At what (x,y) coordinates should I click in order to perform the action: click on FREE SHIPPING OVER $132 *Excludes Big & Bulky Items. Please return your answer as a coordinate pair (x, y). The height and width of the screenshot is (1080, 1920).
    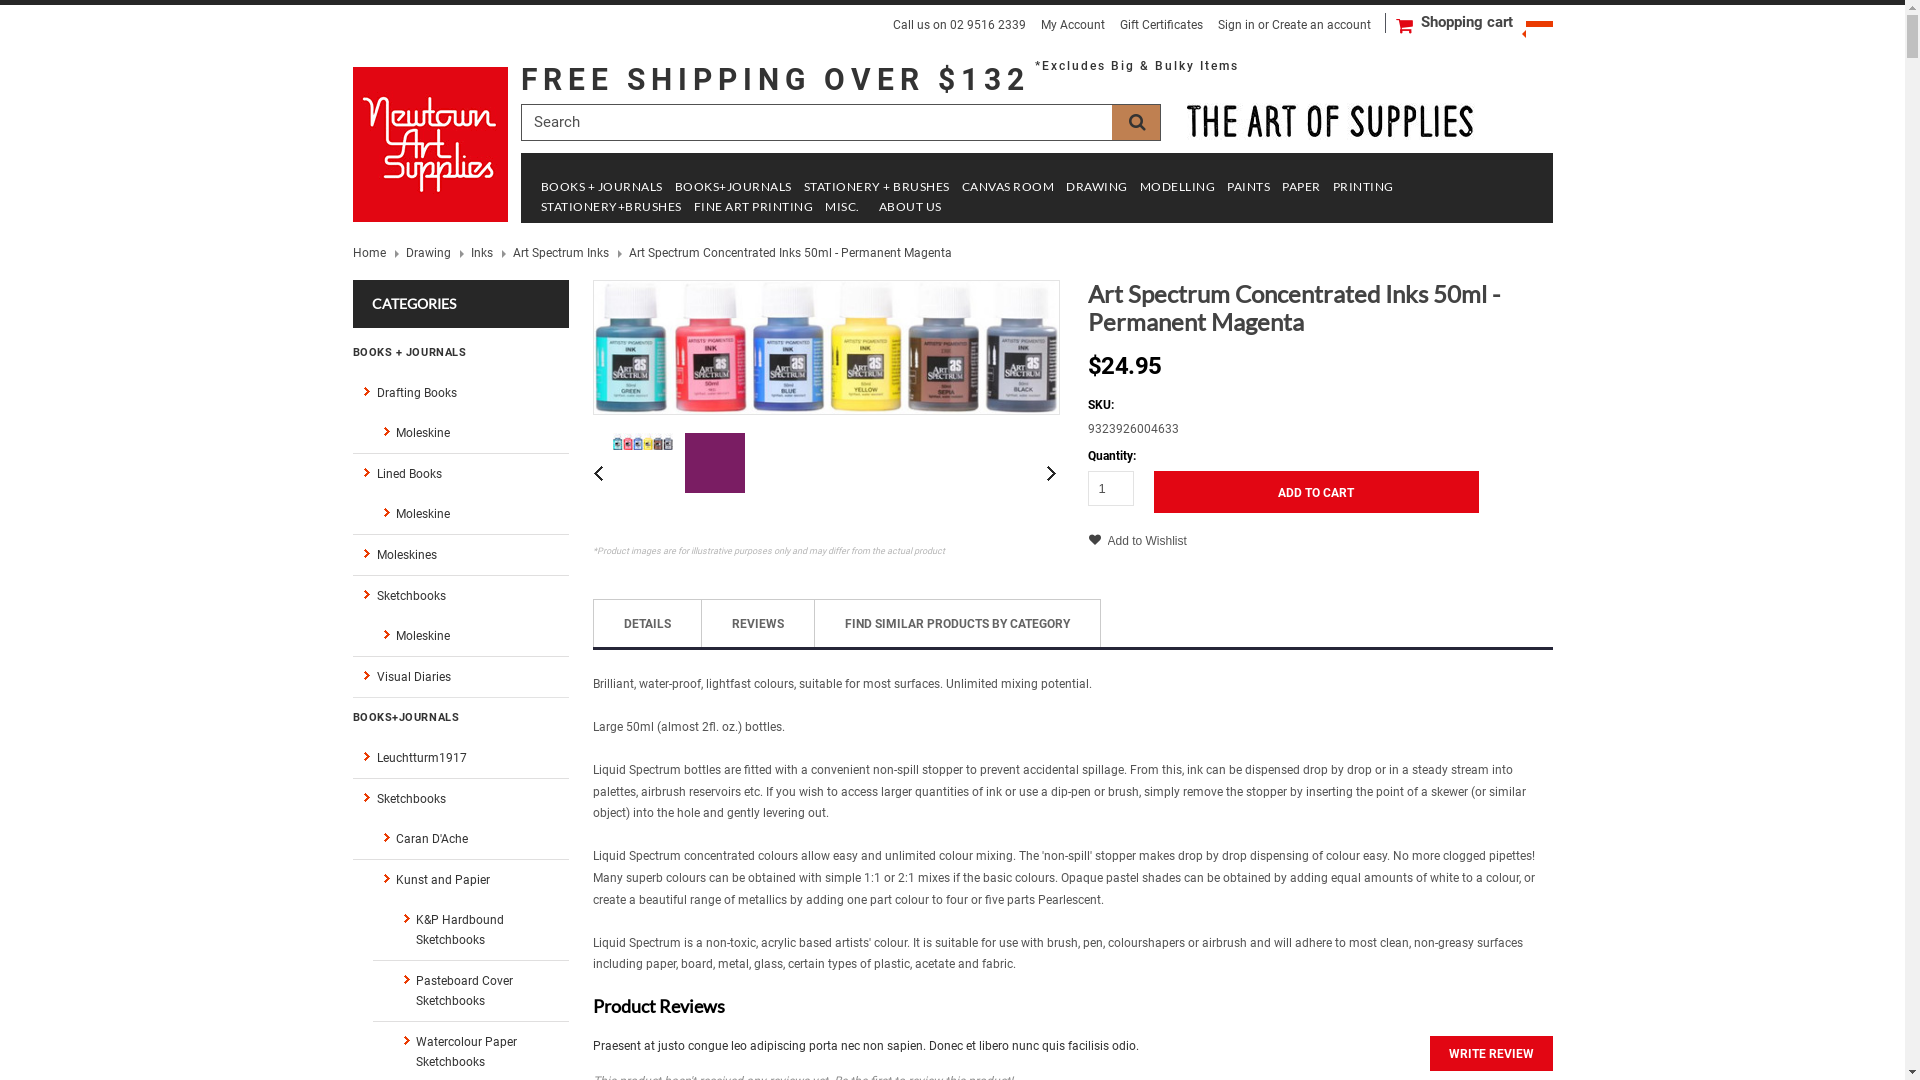
    Looking at the image, I should click on (879, 80).